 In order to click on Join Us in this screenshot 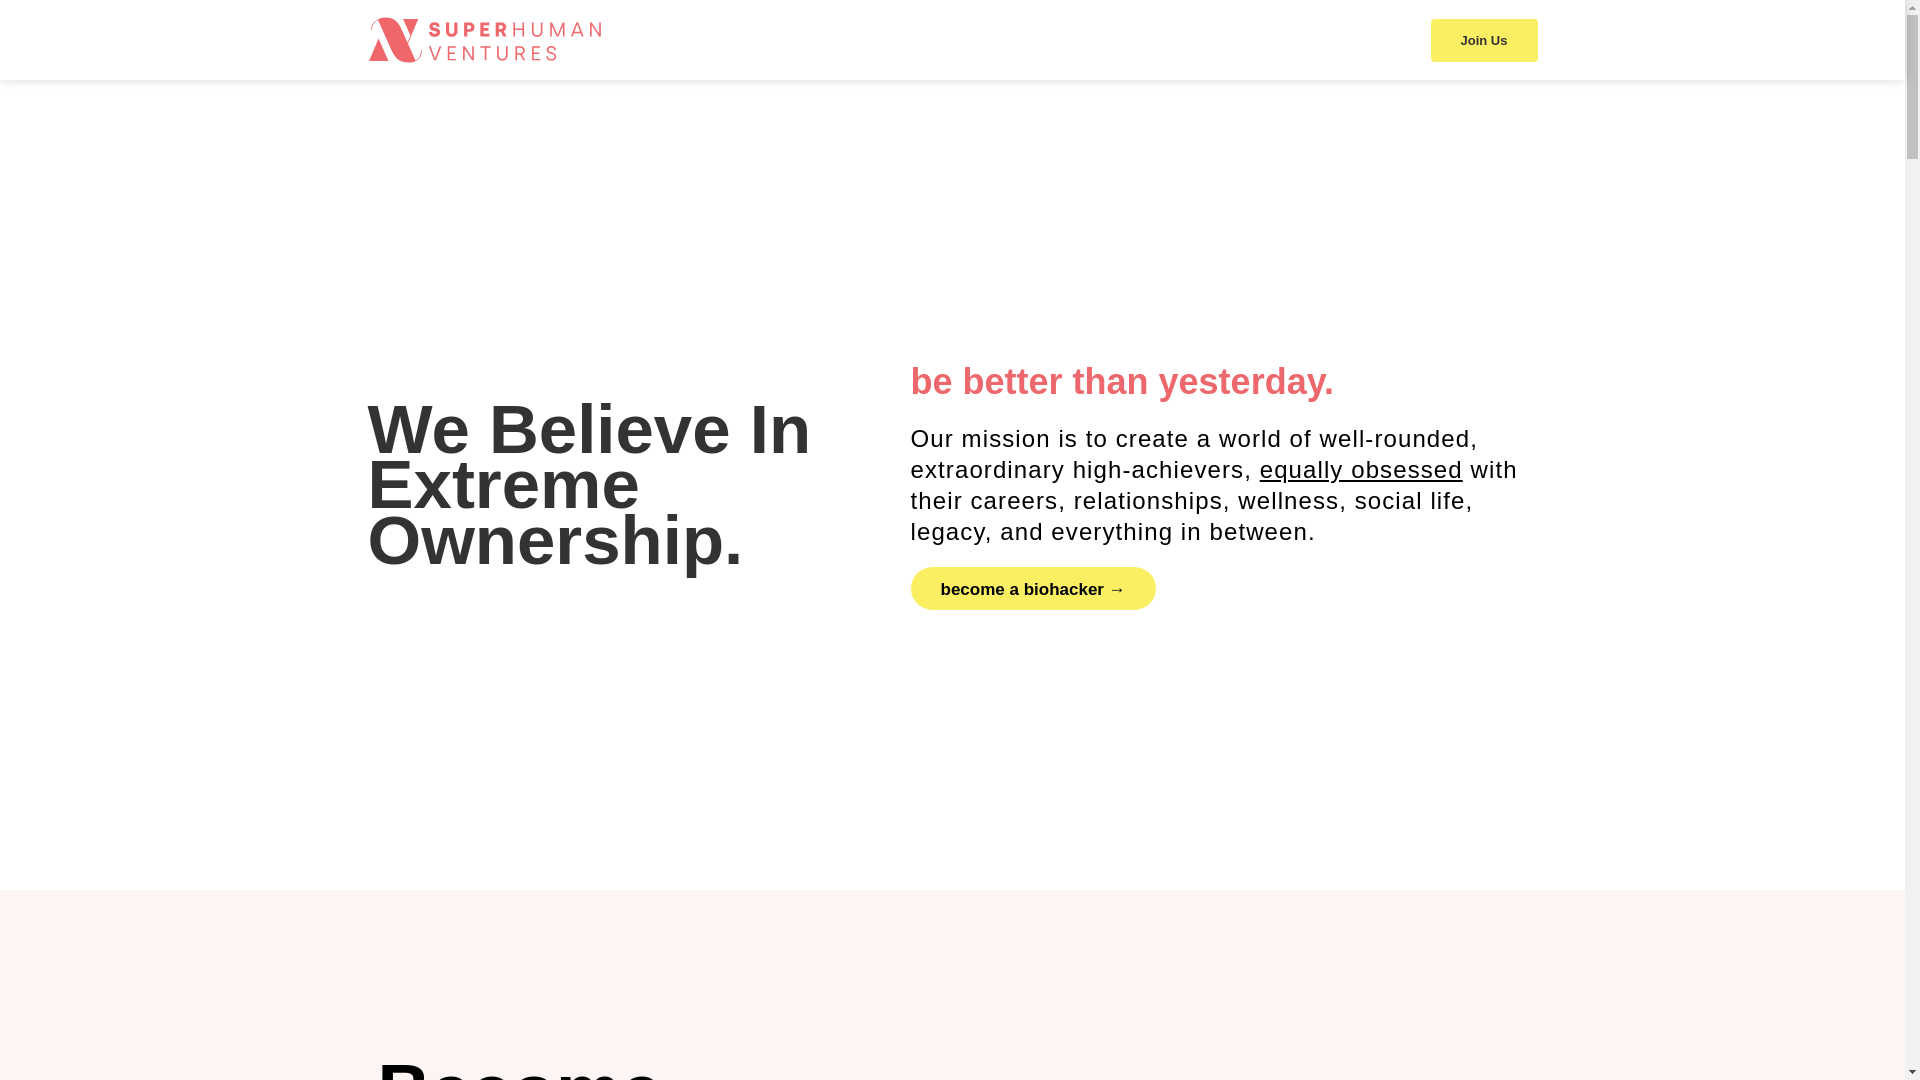, I will do `click(1484, 39)`.